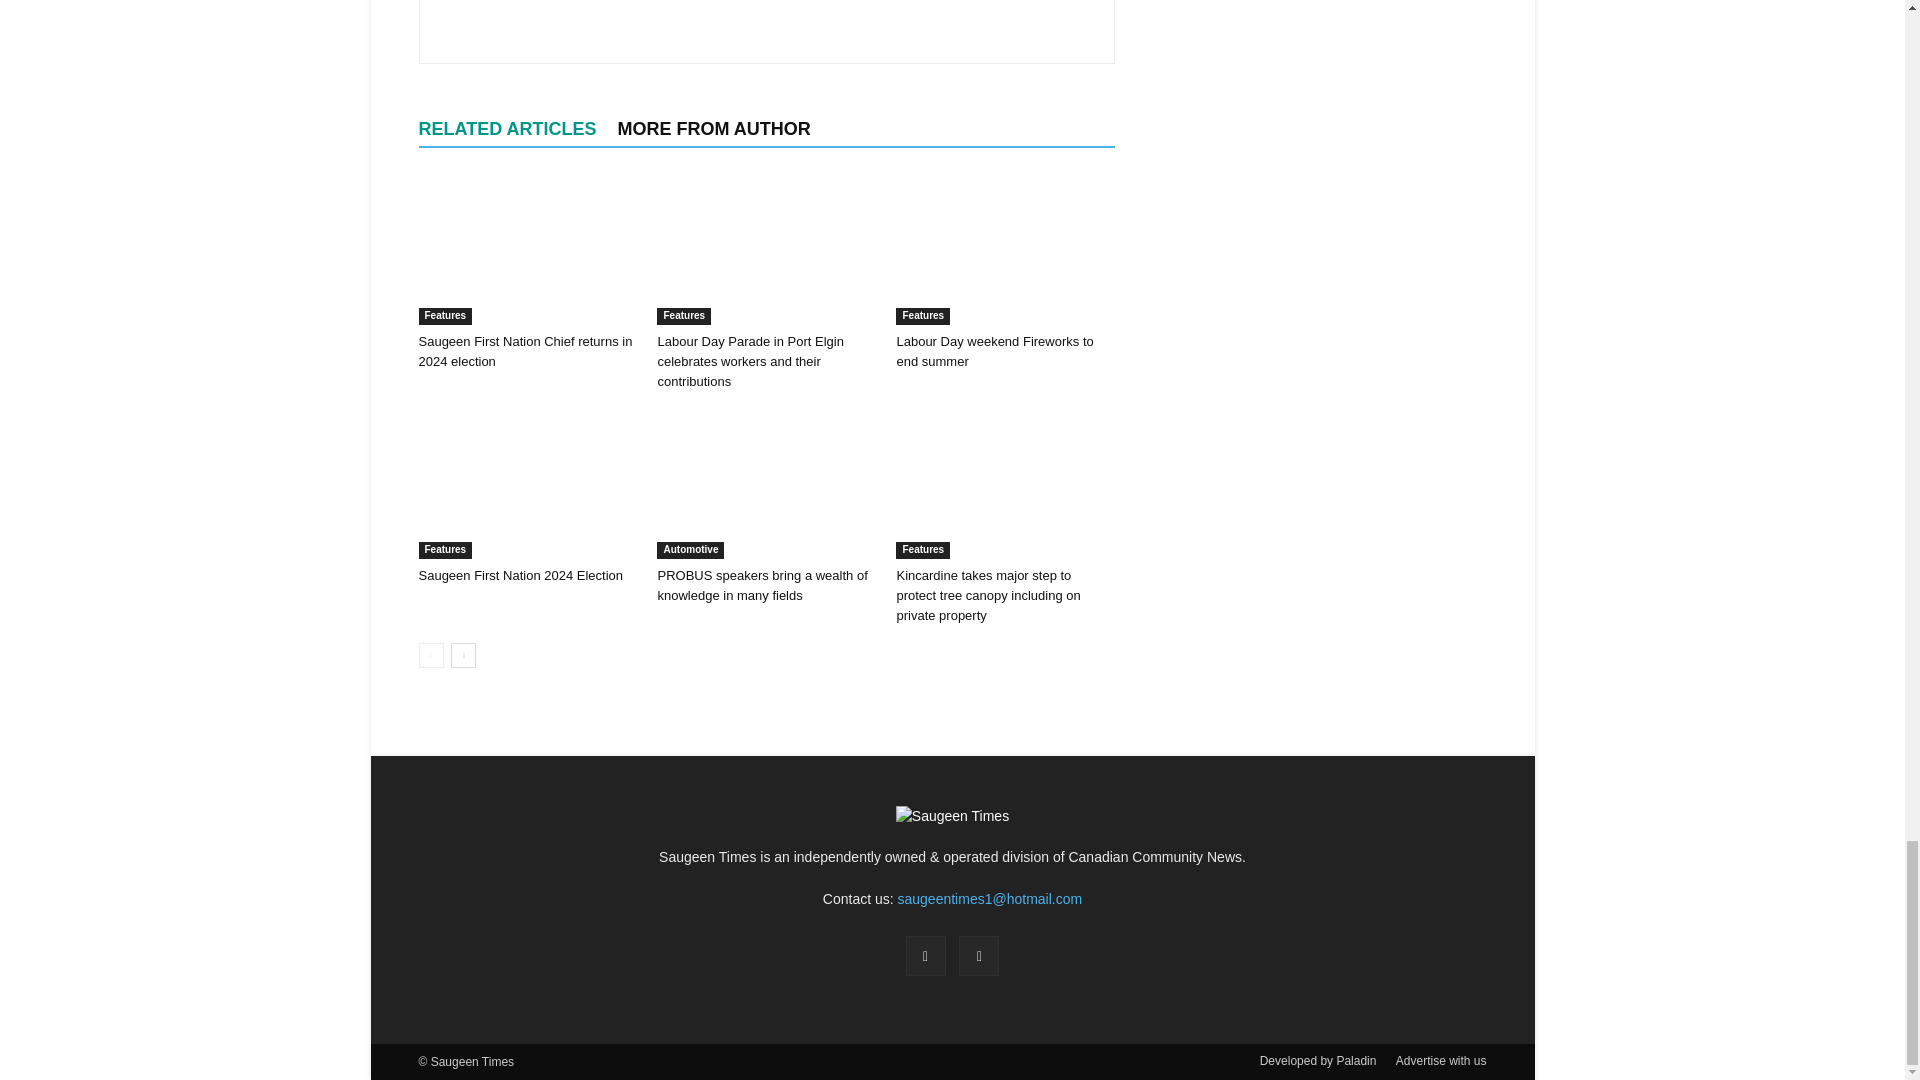  I want to click on Saugeen First Nation Chief returns in 2024 election, so click(526, 250).